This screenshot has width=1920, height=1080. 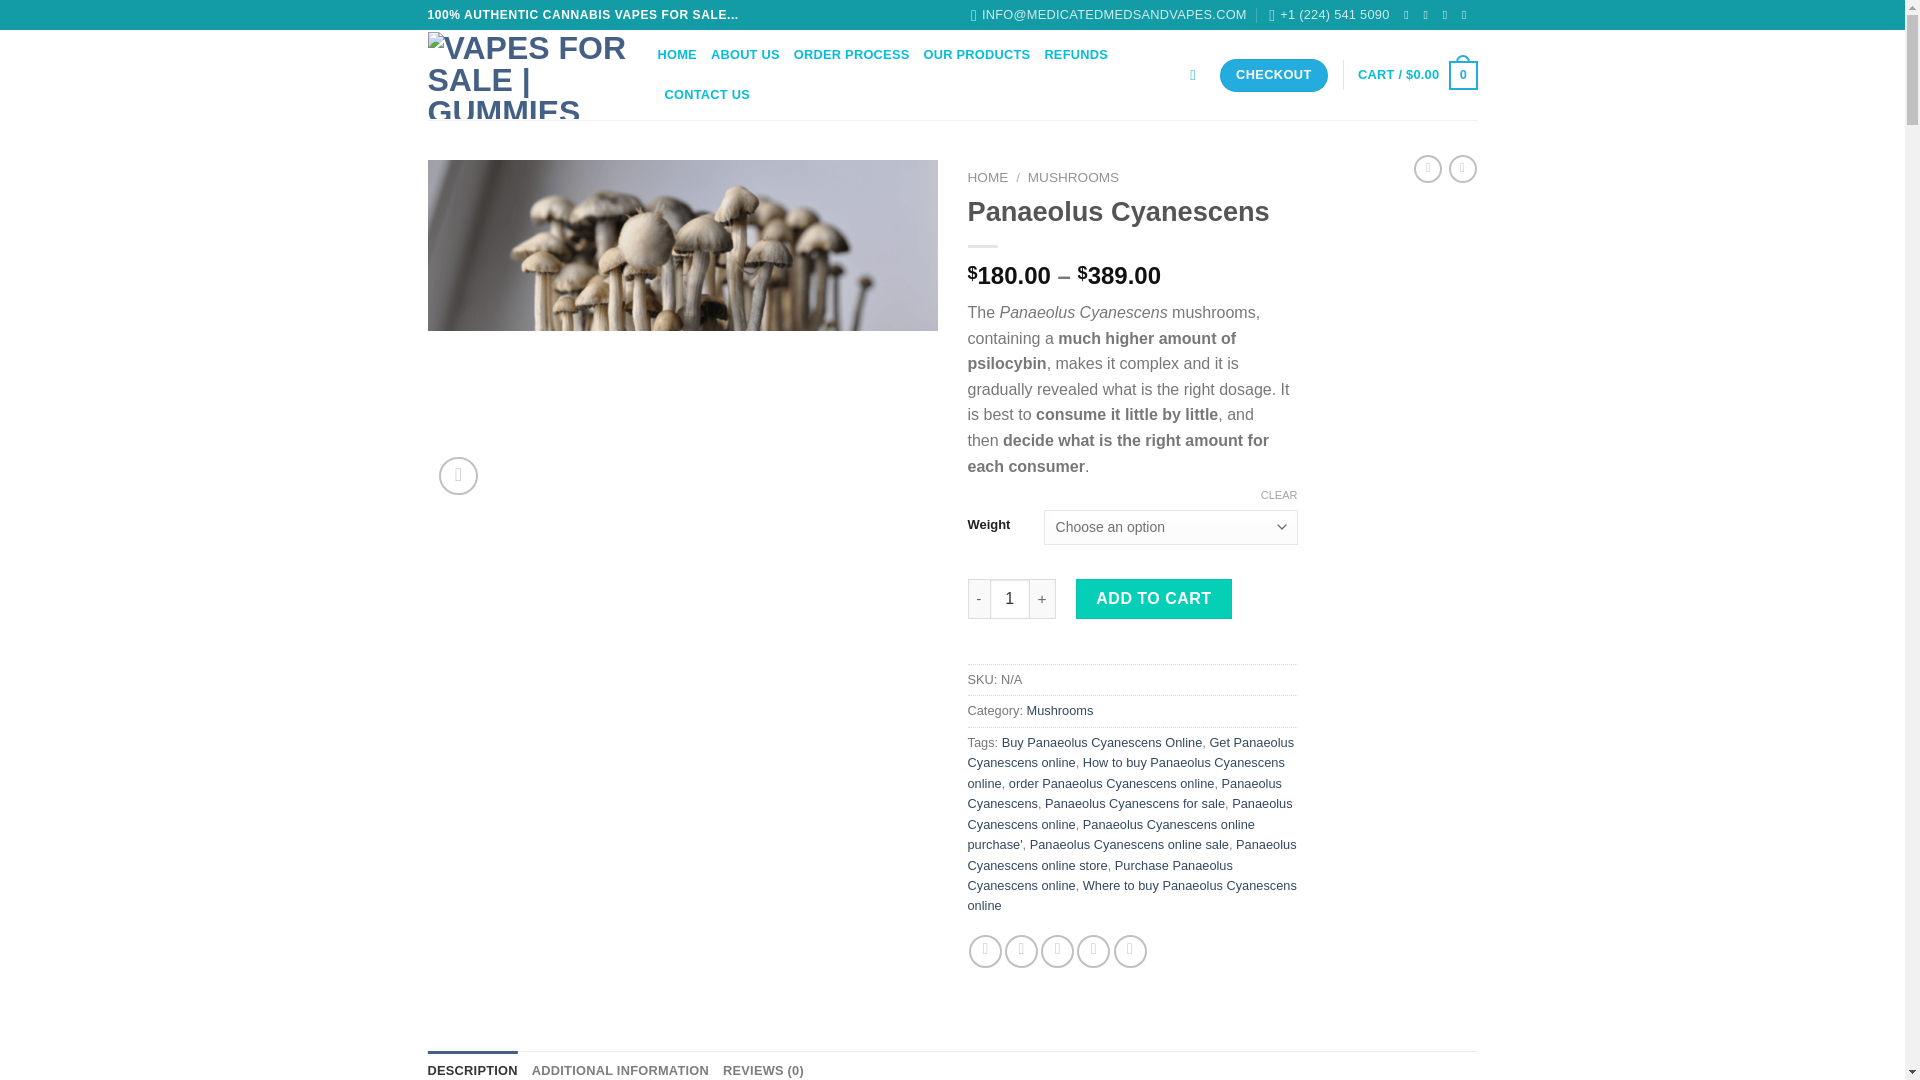 What do you see at coordinates (1154, 598) in the screenshot?
I see `ADD TO CART` at bounding box center [1154, 598].